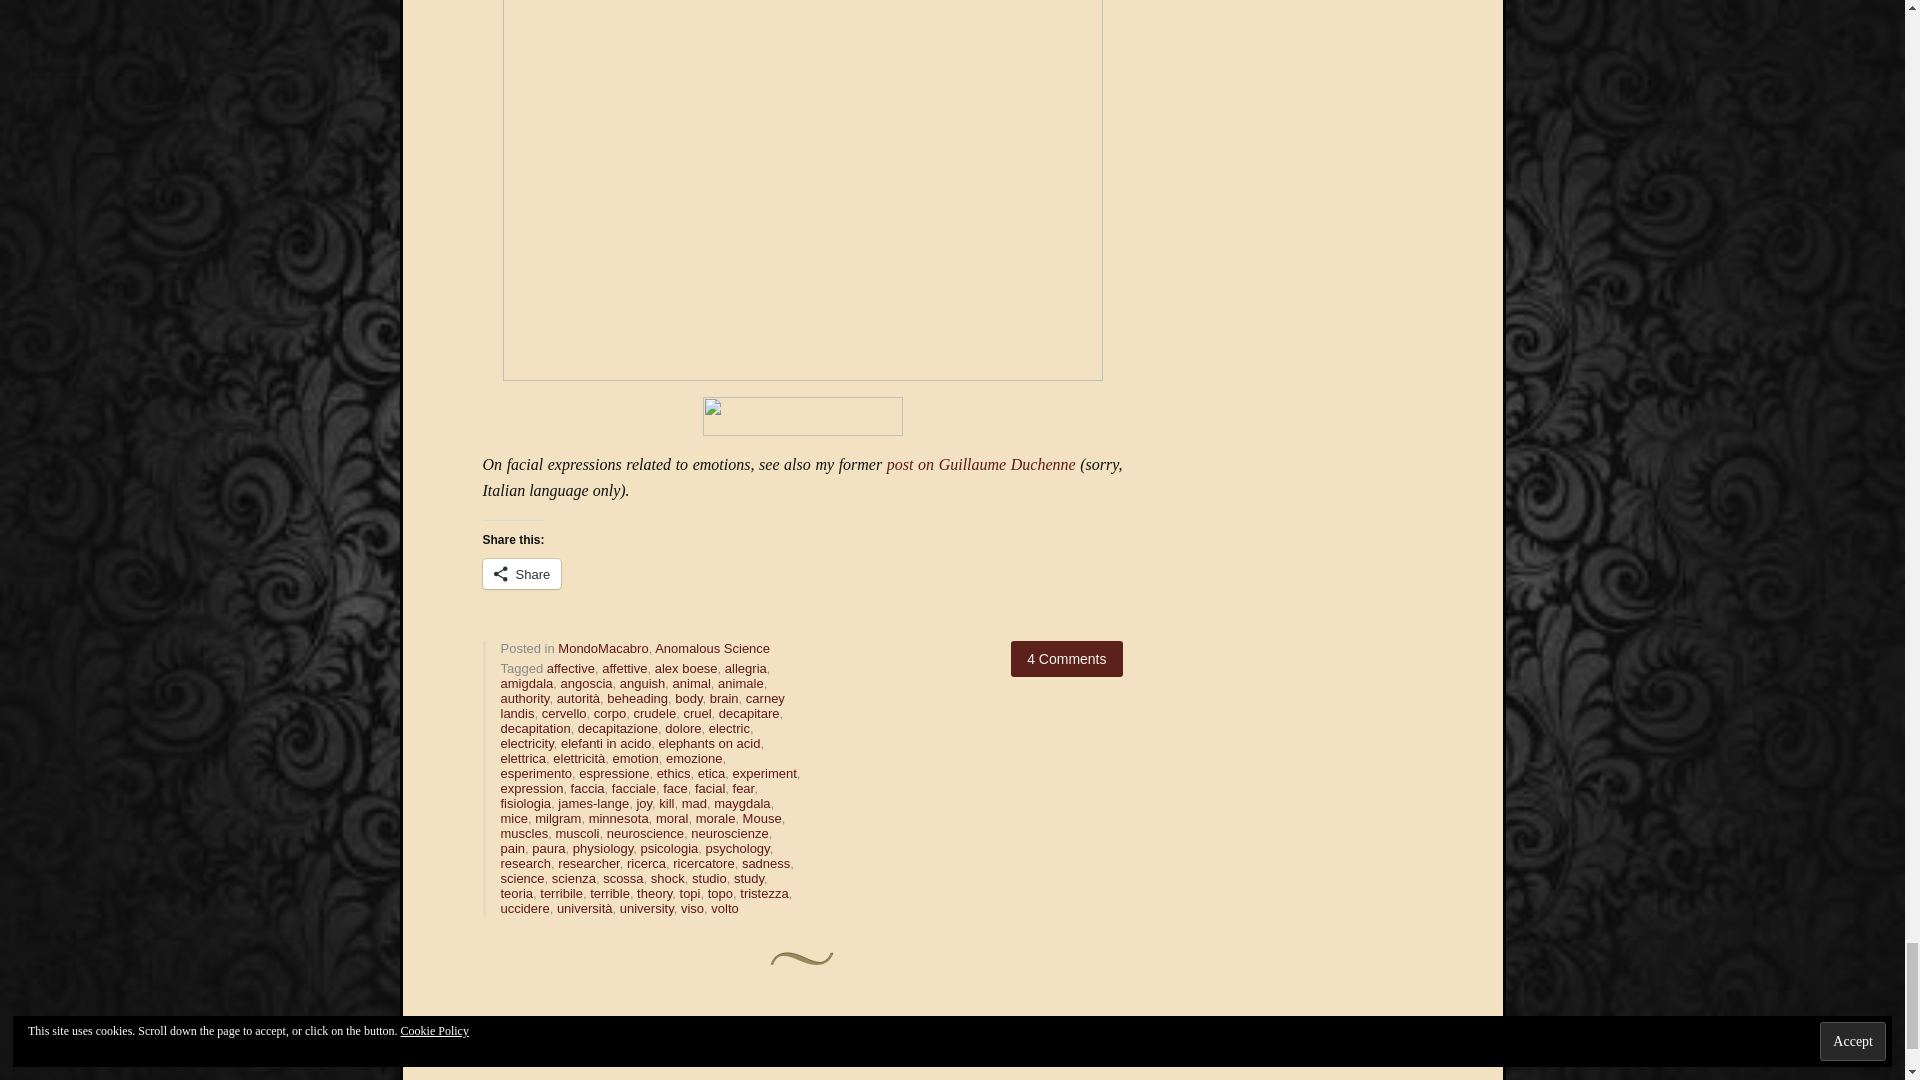 The width and height of the screenshot is (1920, 1080). Describe the element at coordinates (1066, 659) in the screenshot. I see `4 Comments` at that location.